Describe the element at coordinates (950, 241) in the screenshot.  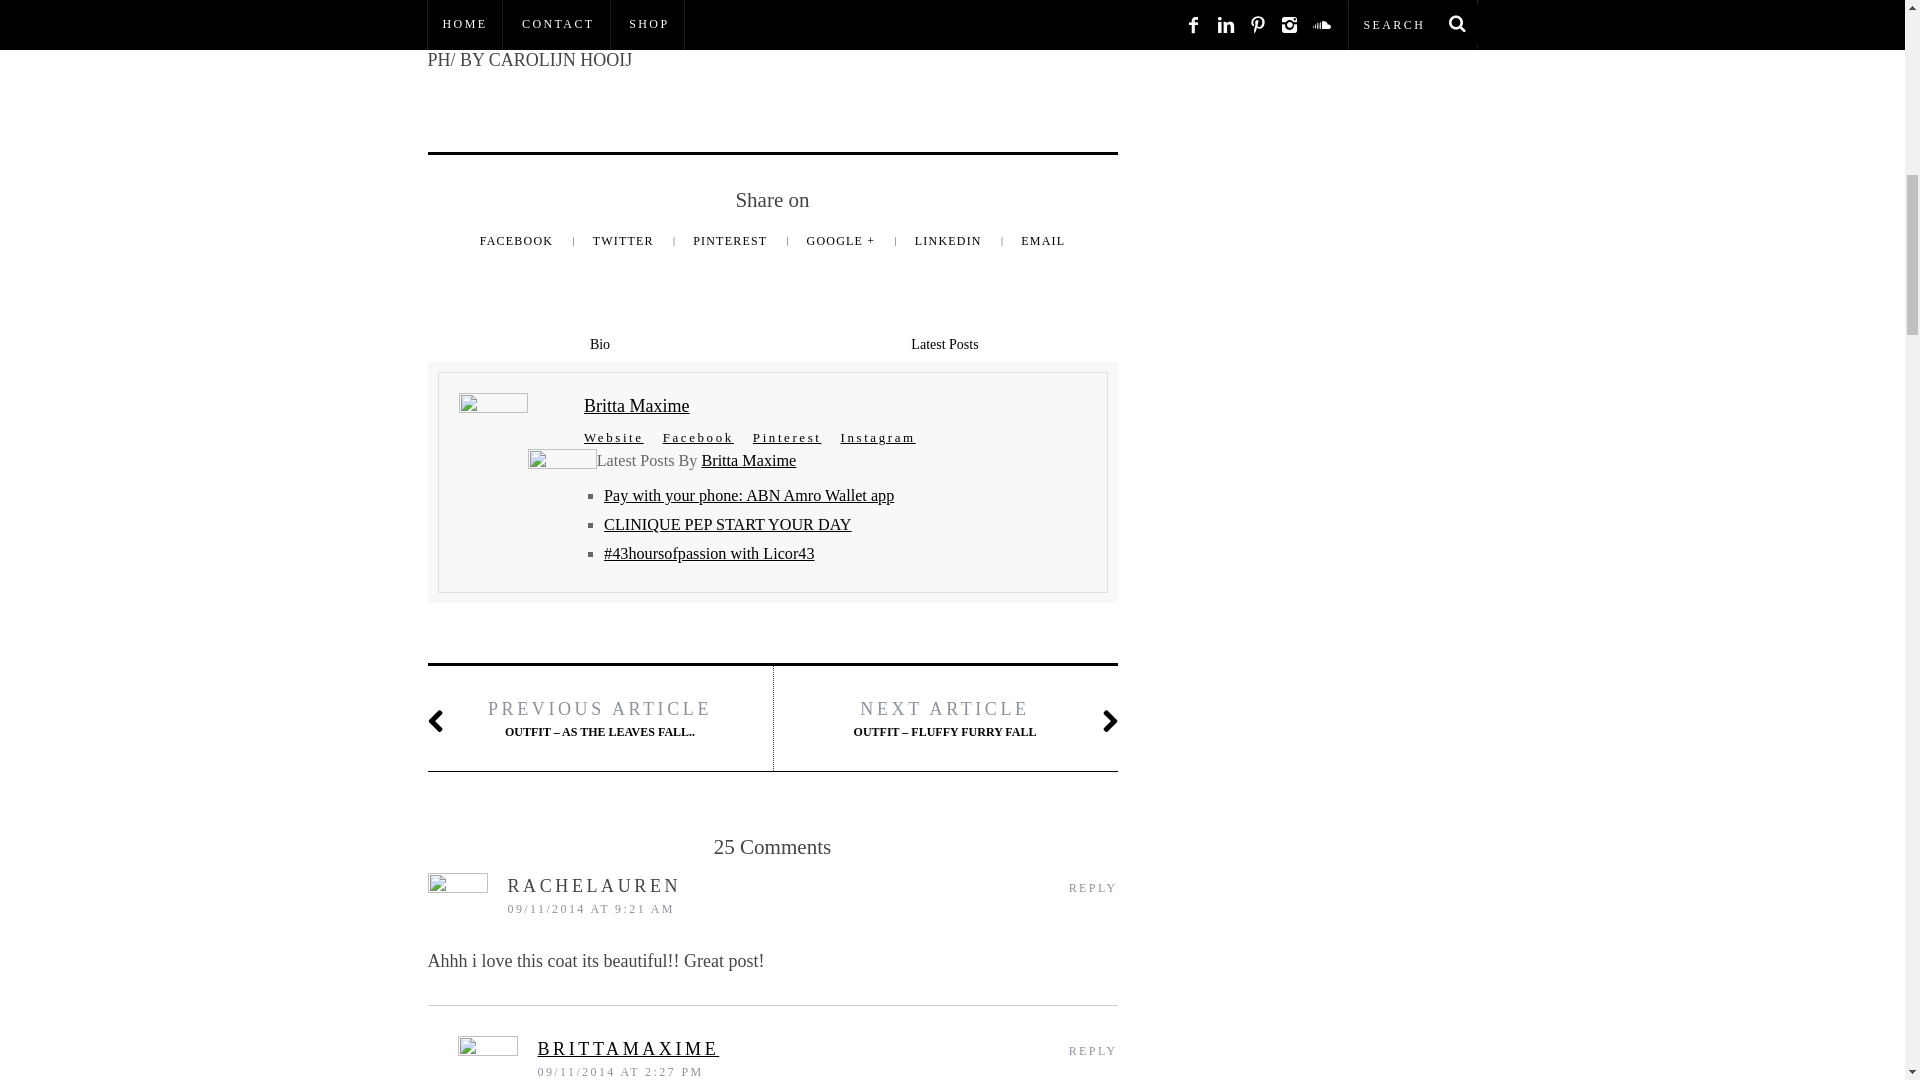
I see `LINKEDIN` at that location.